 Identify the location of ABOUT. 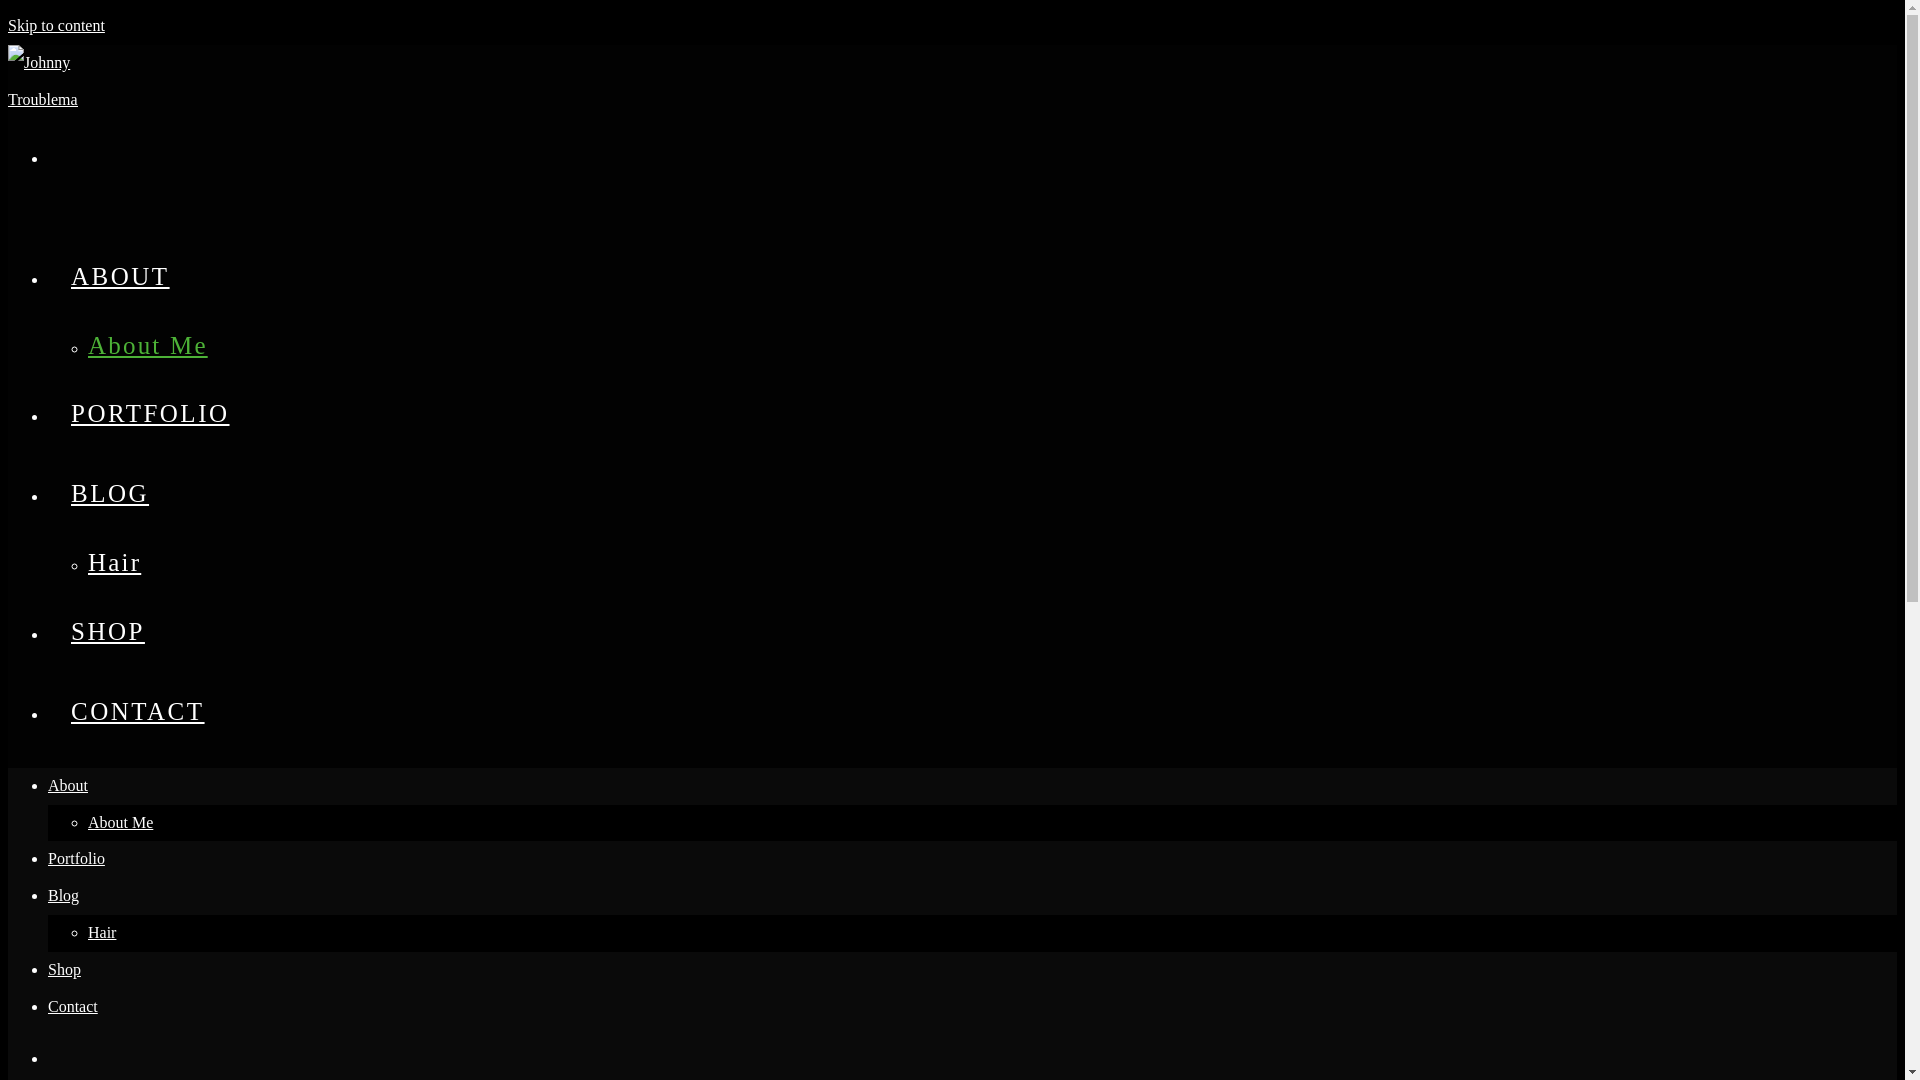
(120, 276).